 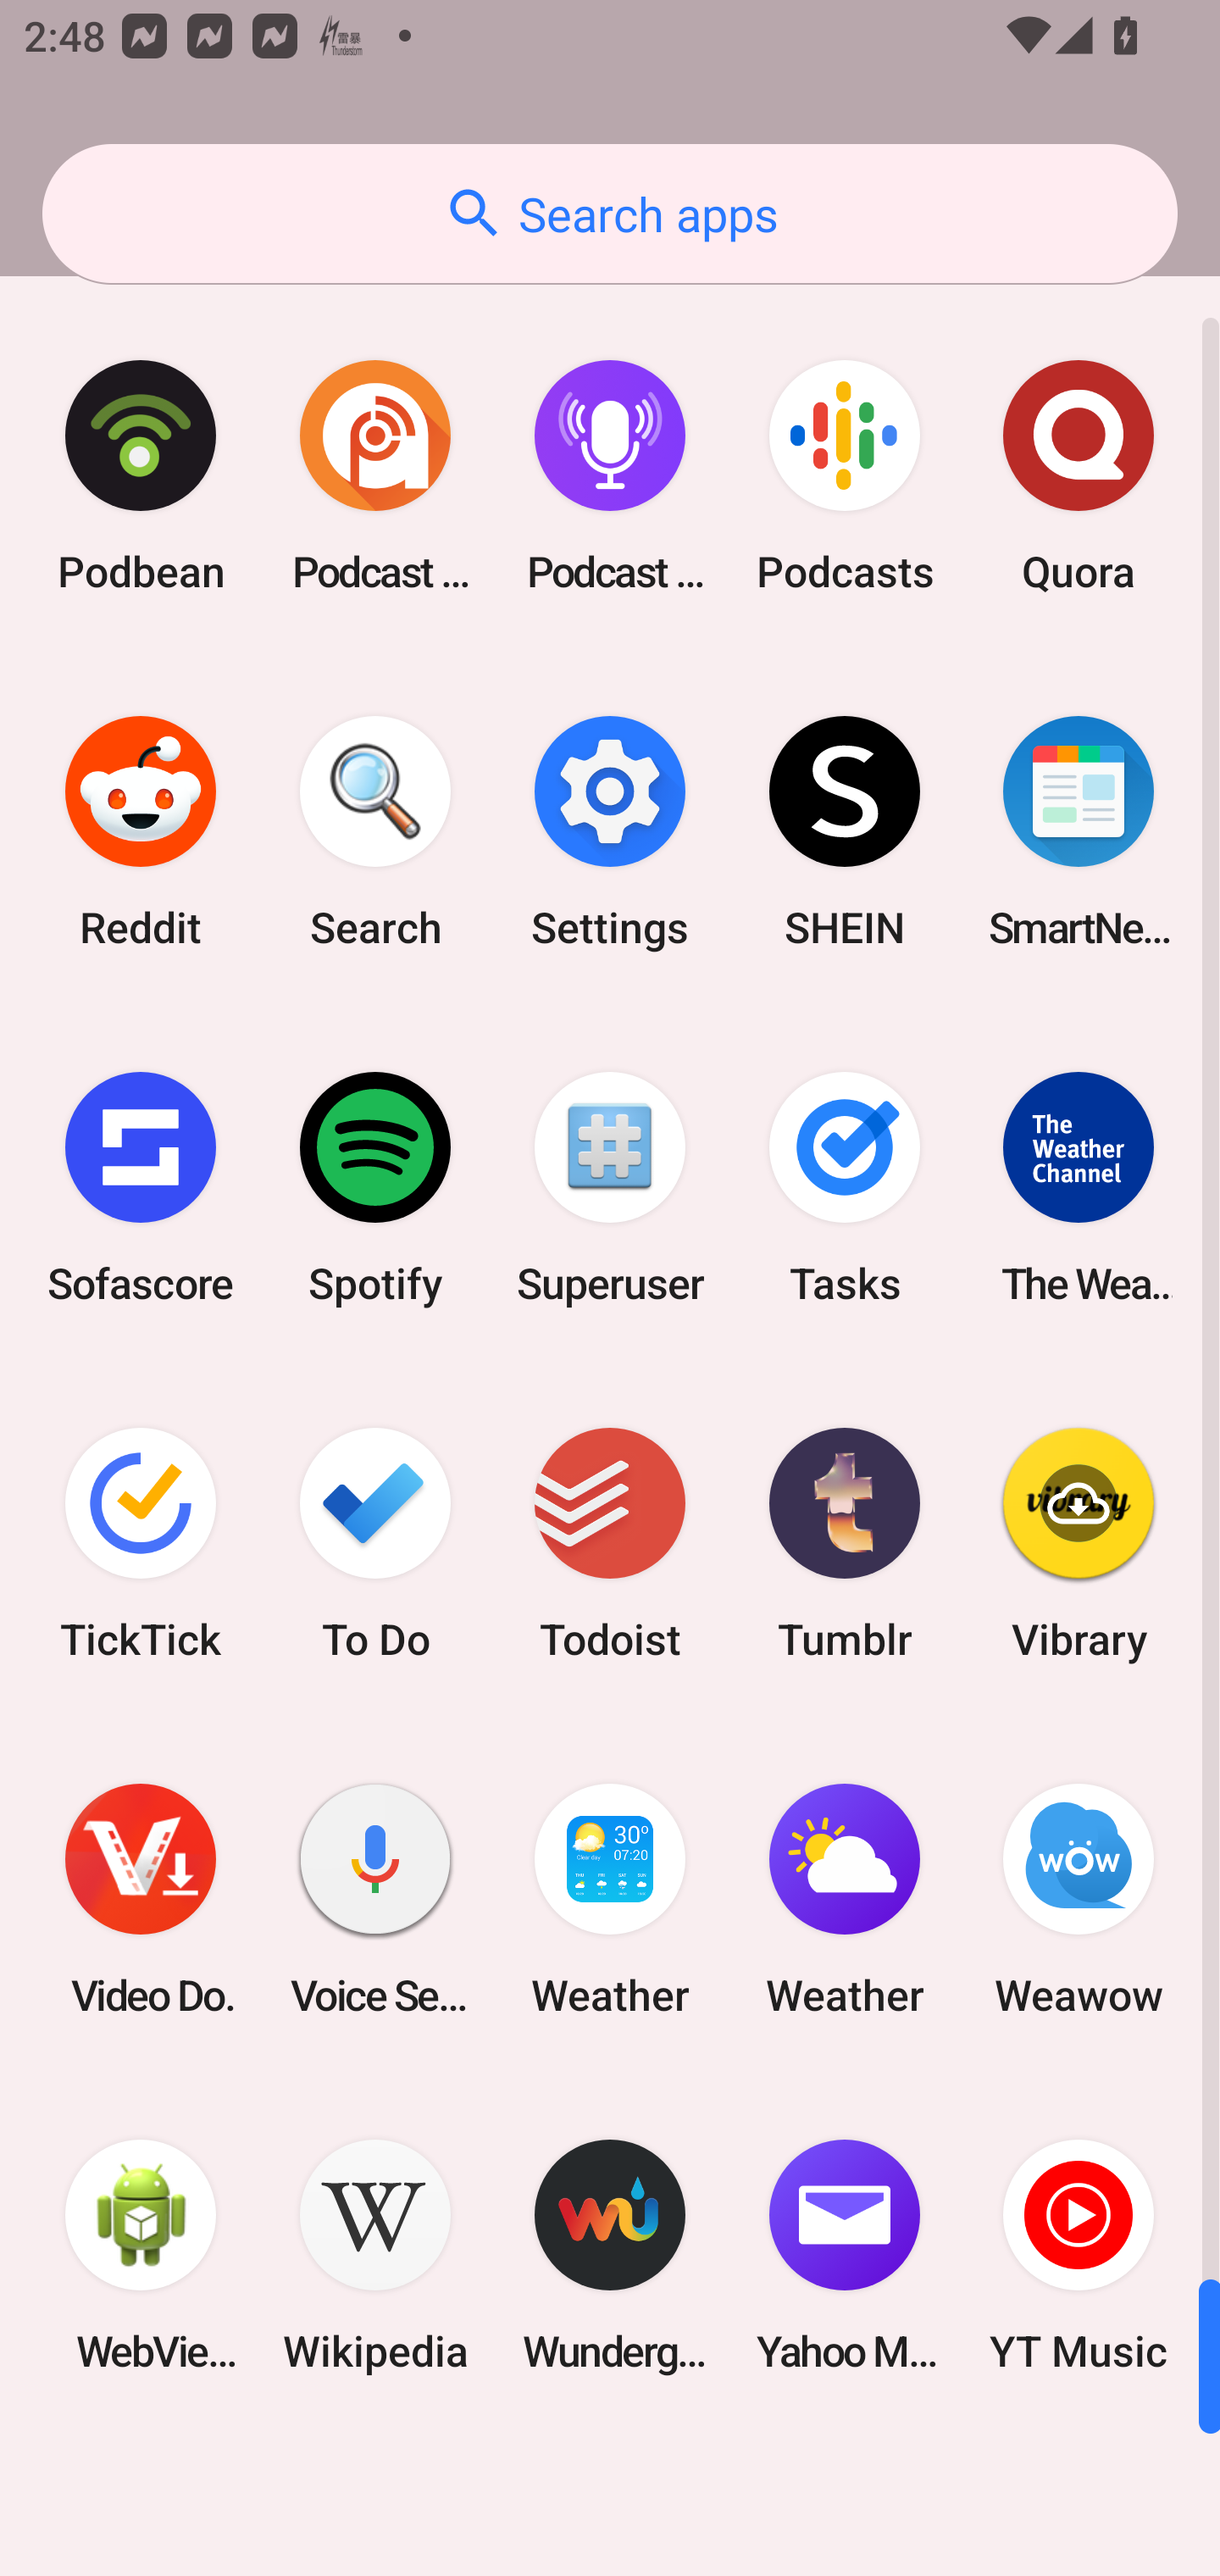 What do you see at coordinates (610, 1187) in the screenshot?
I see `Superuser` at bounding box center [610, 1187].